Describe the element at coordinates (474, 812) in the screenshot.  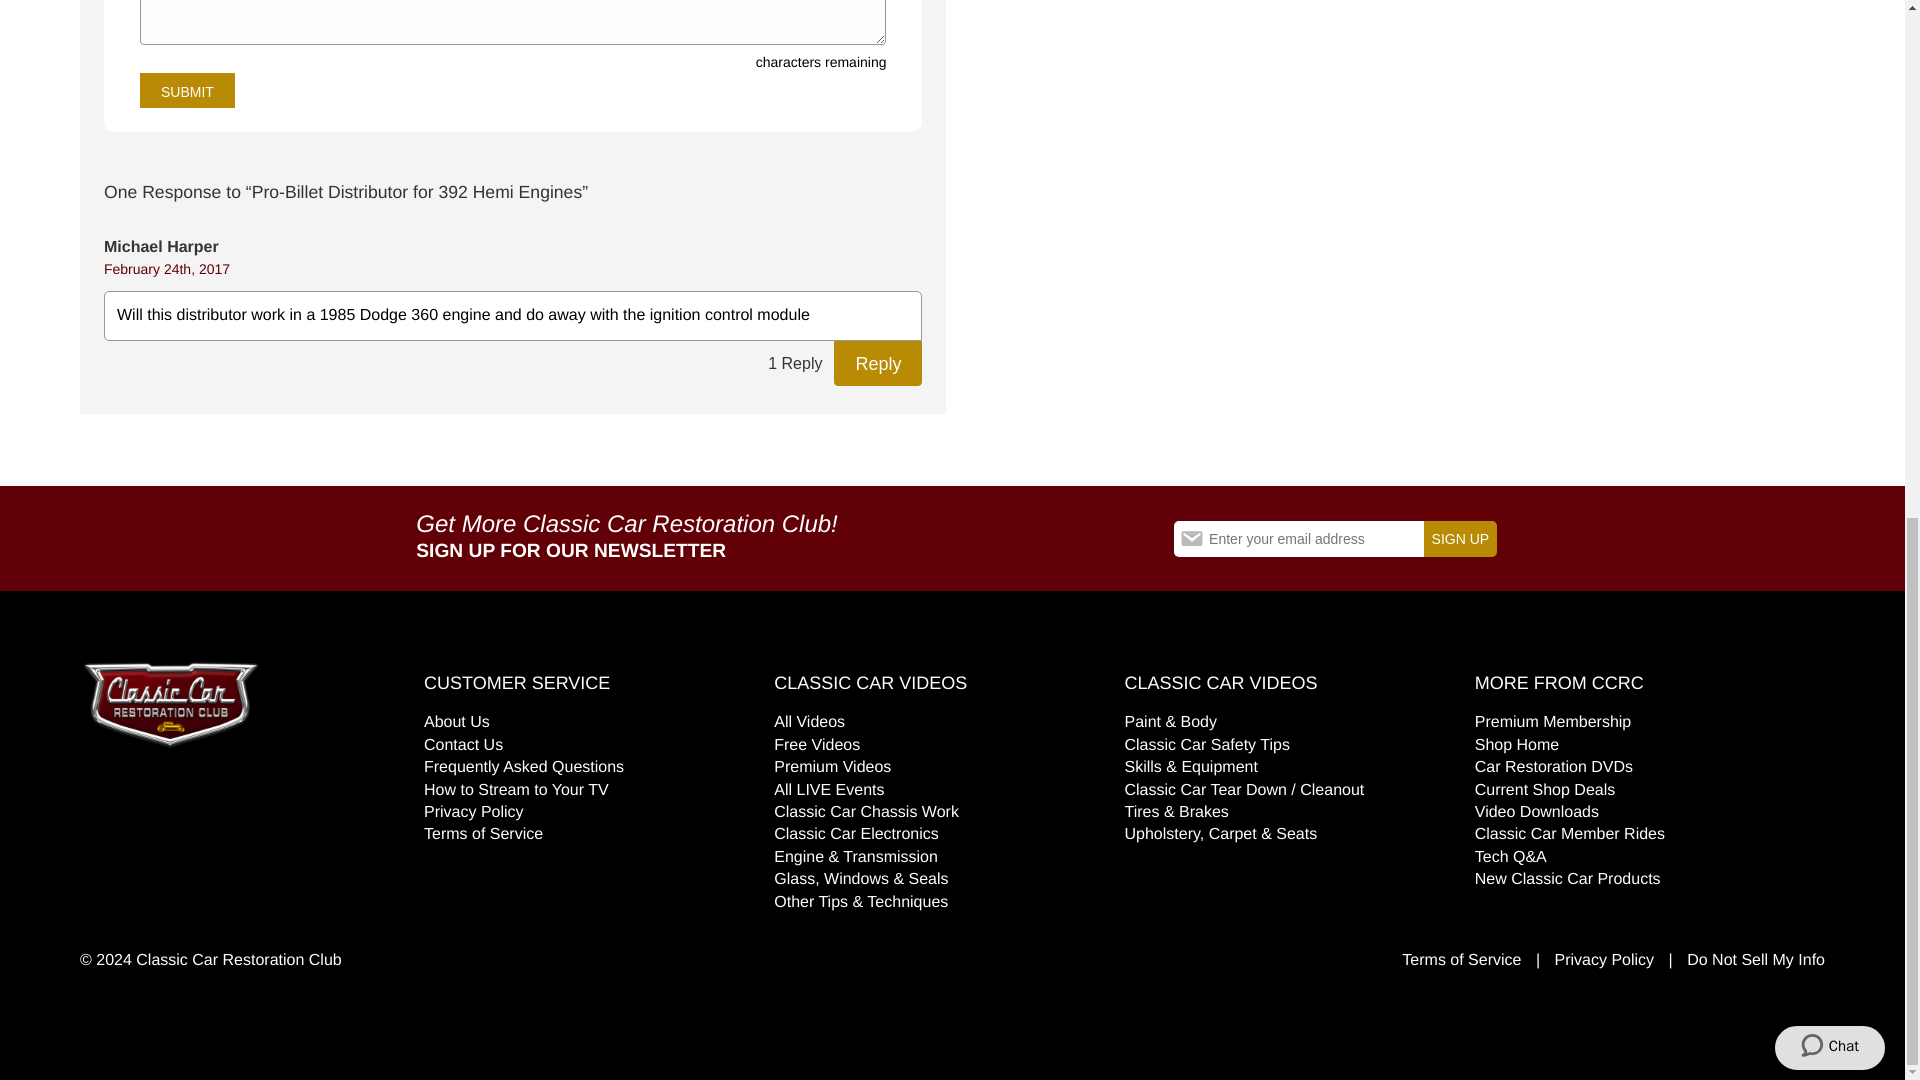
I see `Privacy Policy` at that location.